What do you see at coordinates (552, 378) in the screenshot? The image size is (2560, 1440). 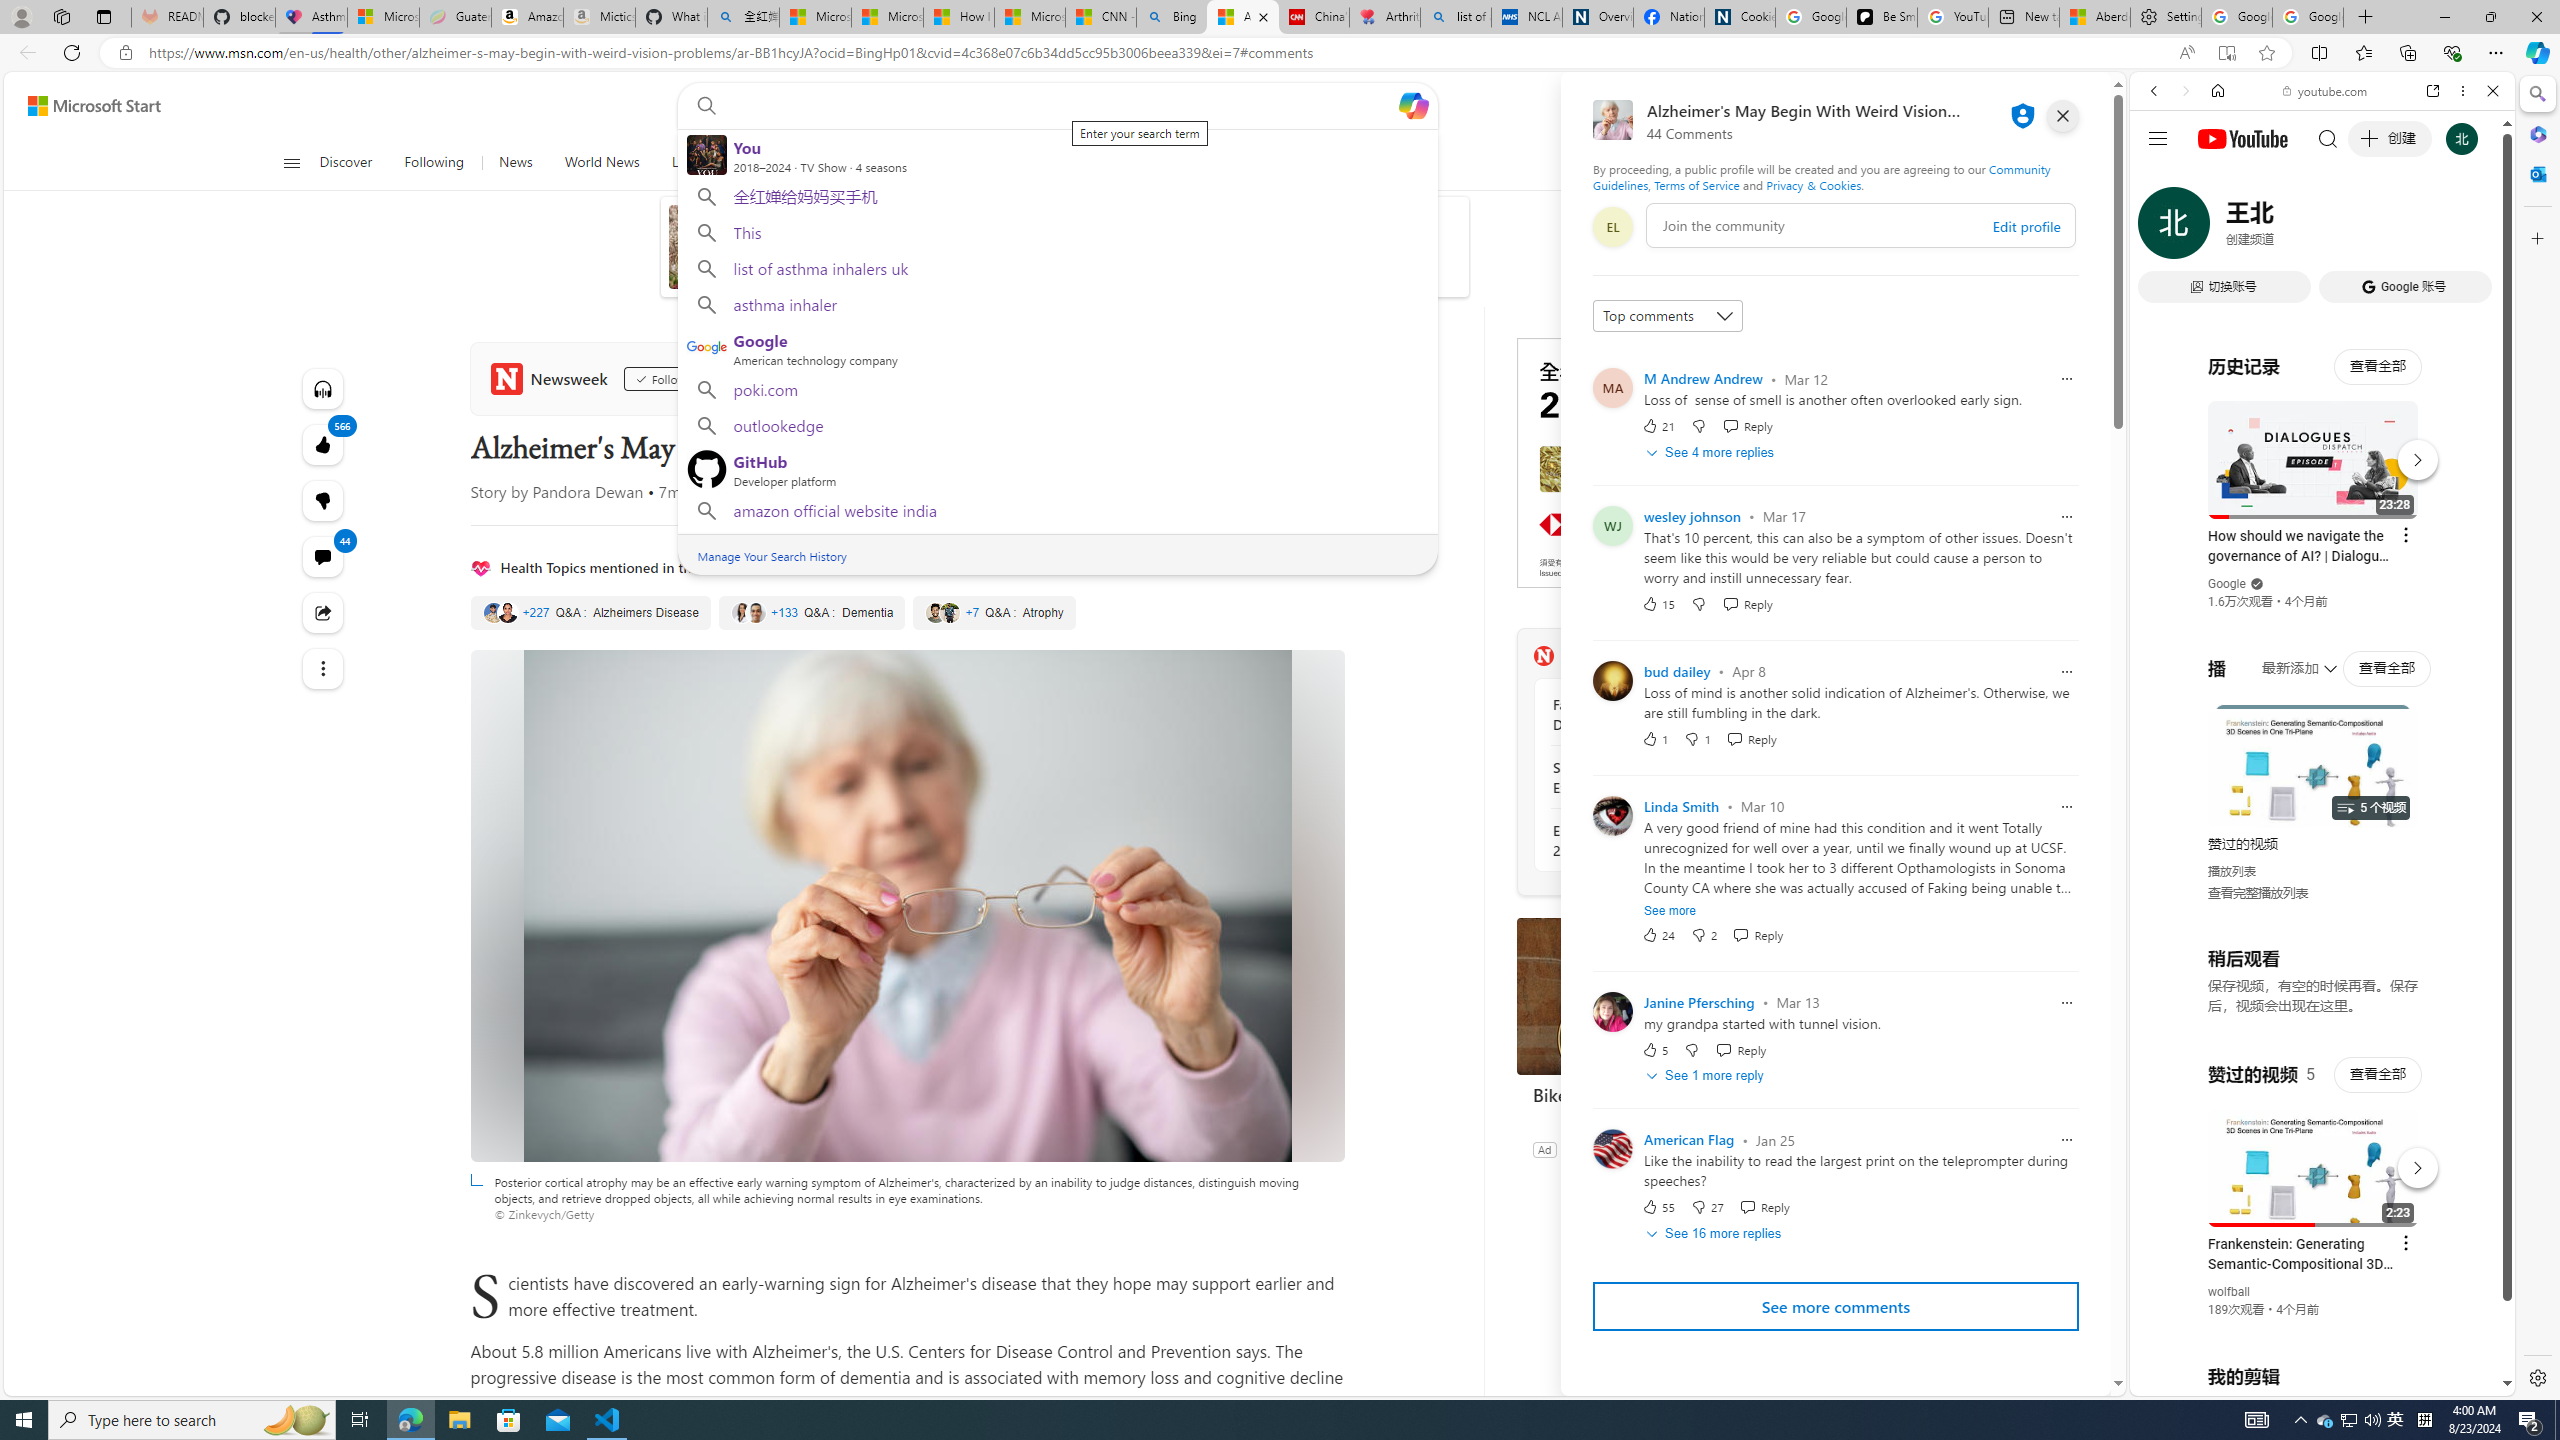 I see `Newsweek` at bounding box center [552, 378].